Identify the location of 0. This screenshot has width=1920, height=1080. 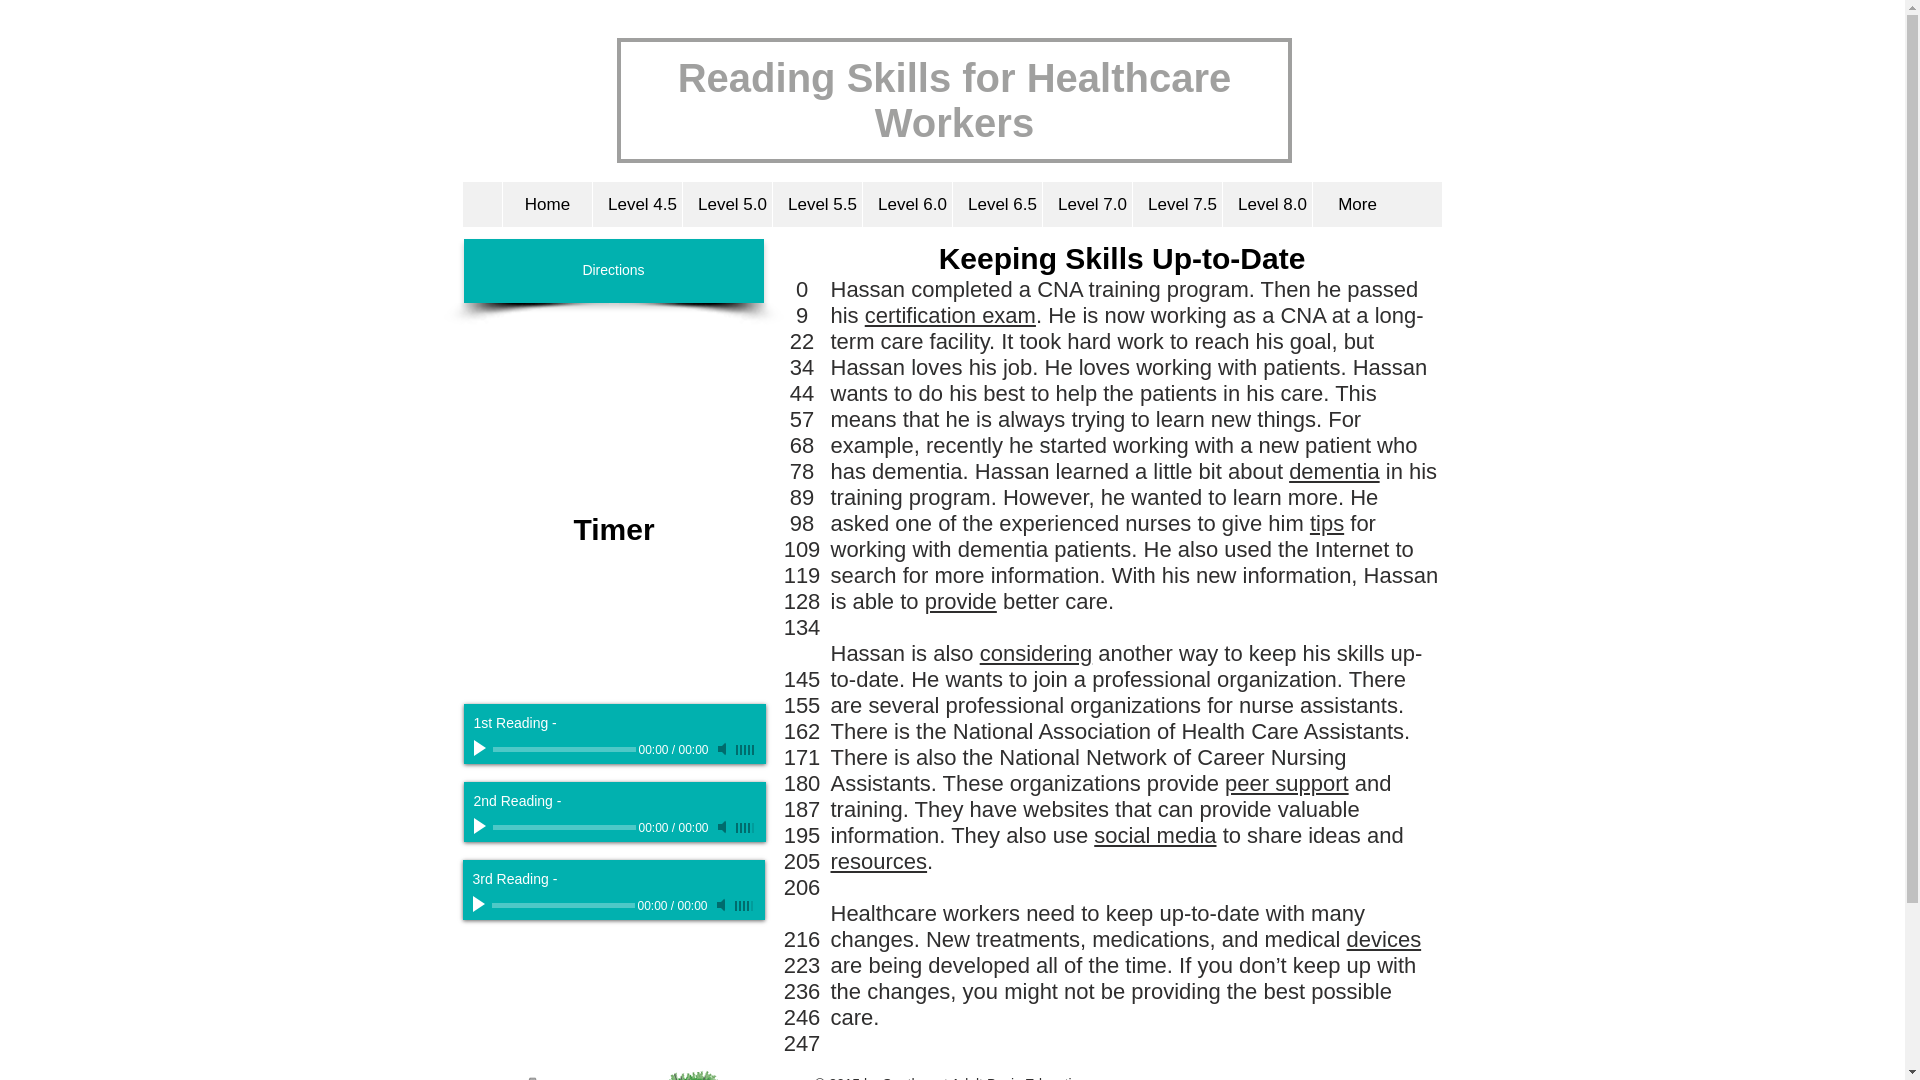
(563, 905).